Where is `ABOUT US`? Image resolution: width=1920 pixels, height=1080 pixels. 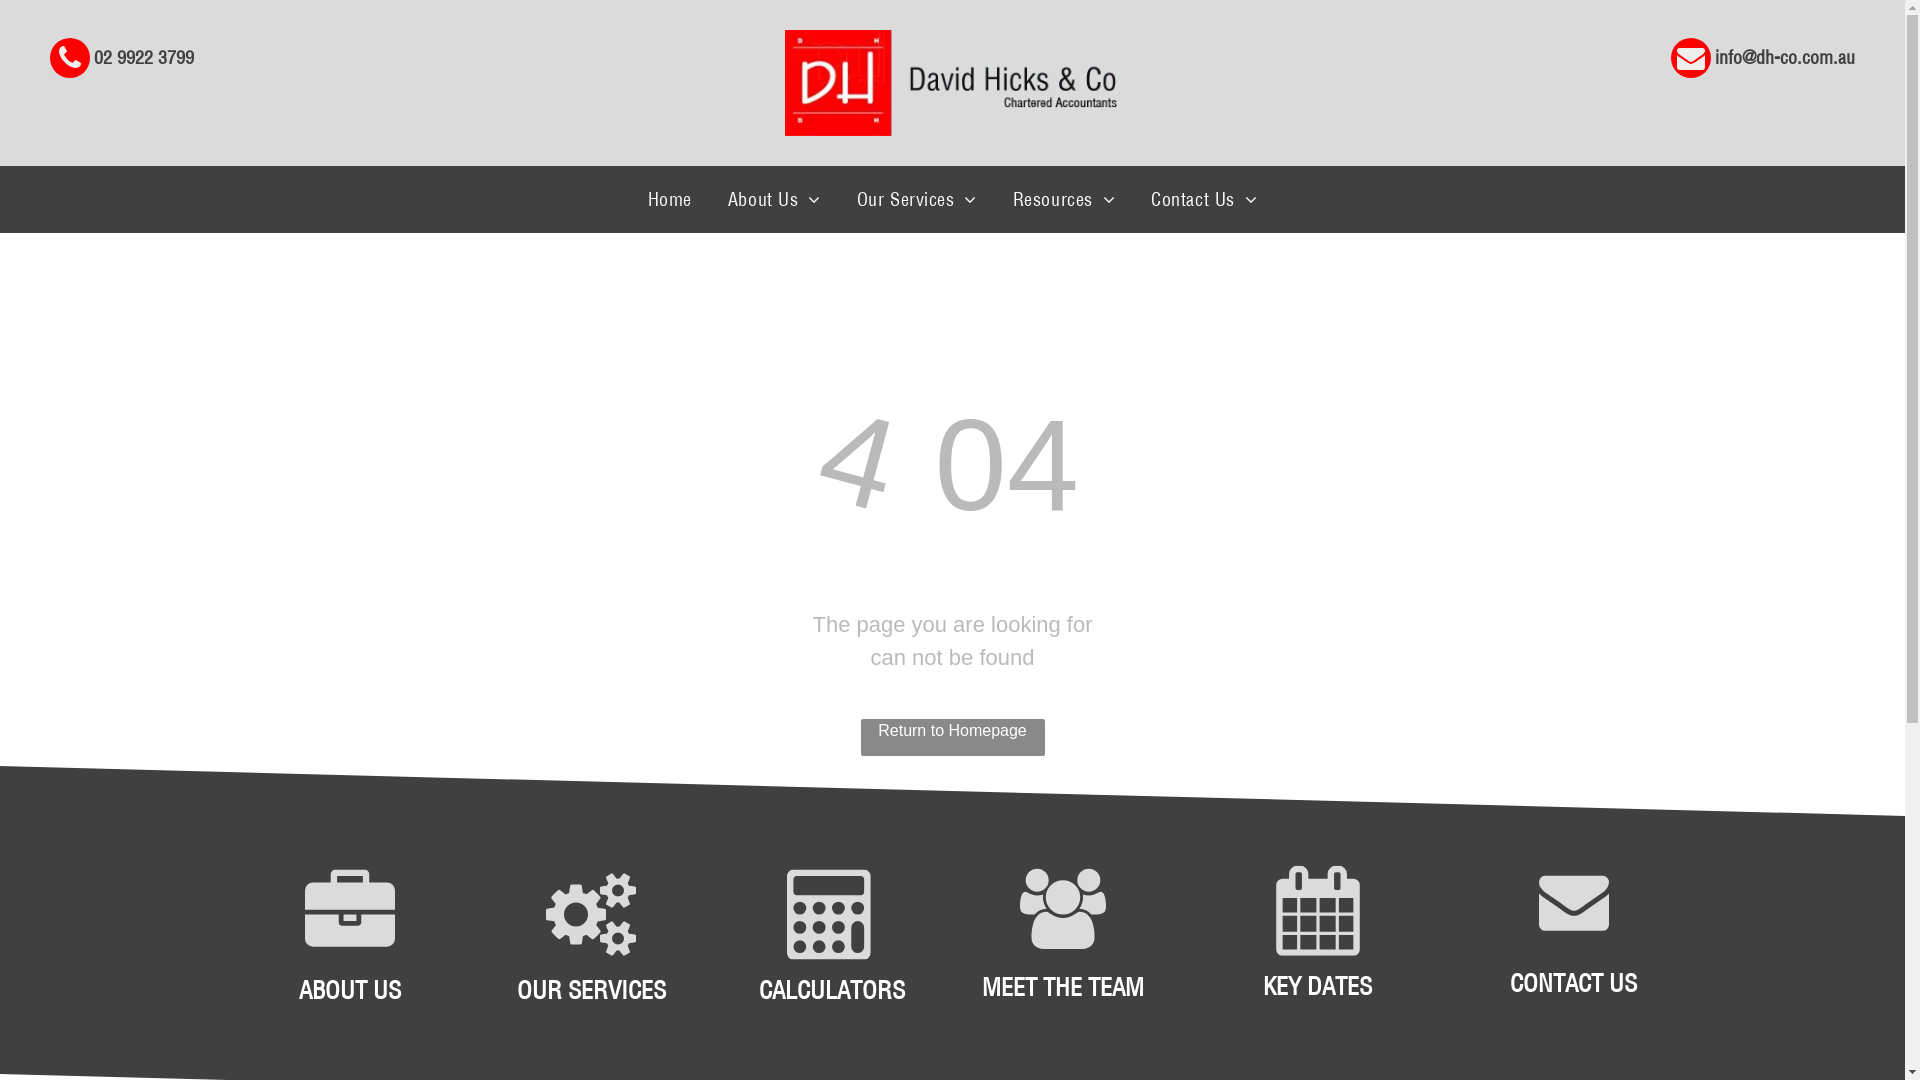
ABOUT US is located at coordinates (350, 990).